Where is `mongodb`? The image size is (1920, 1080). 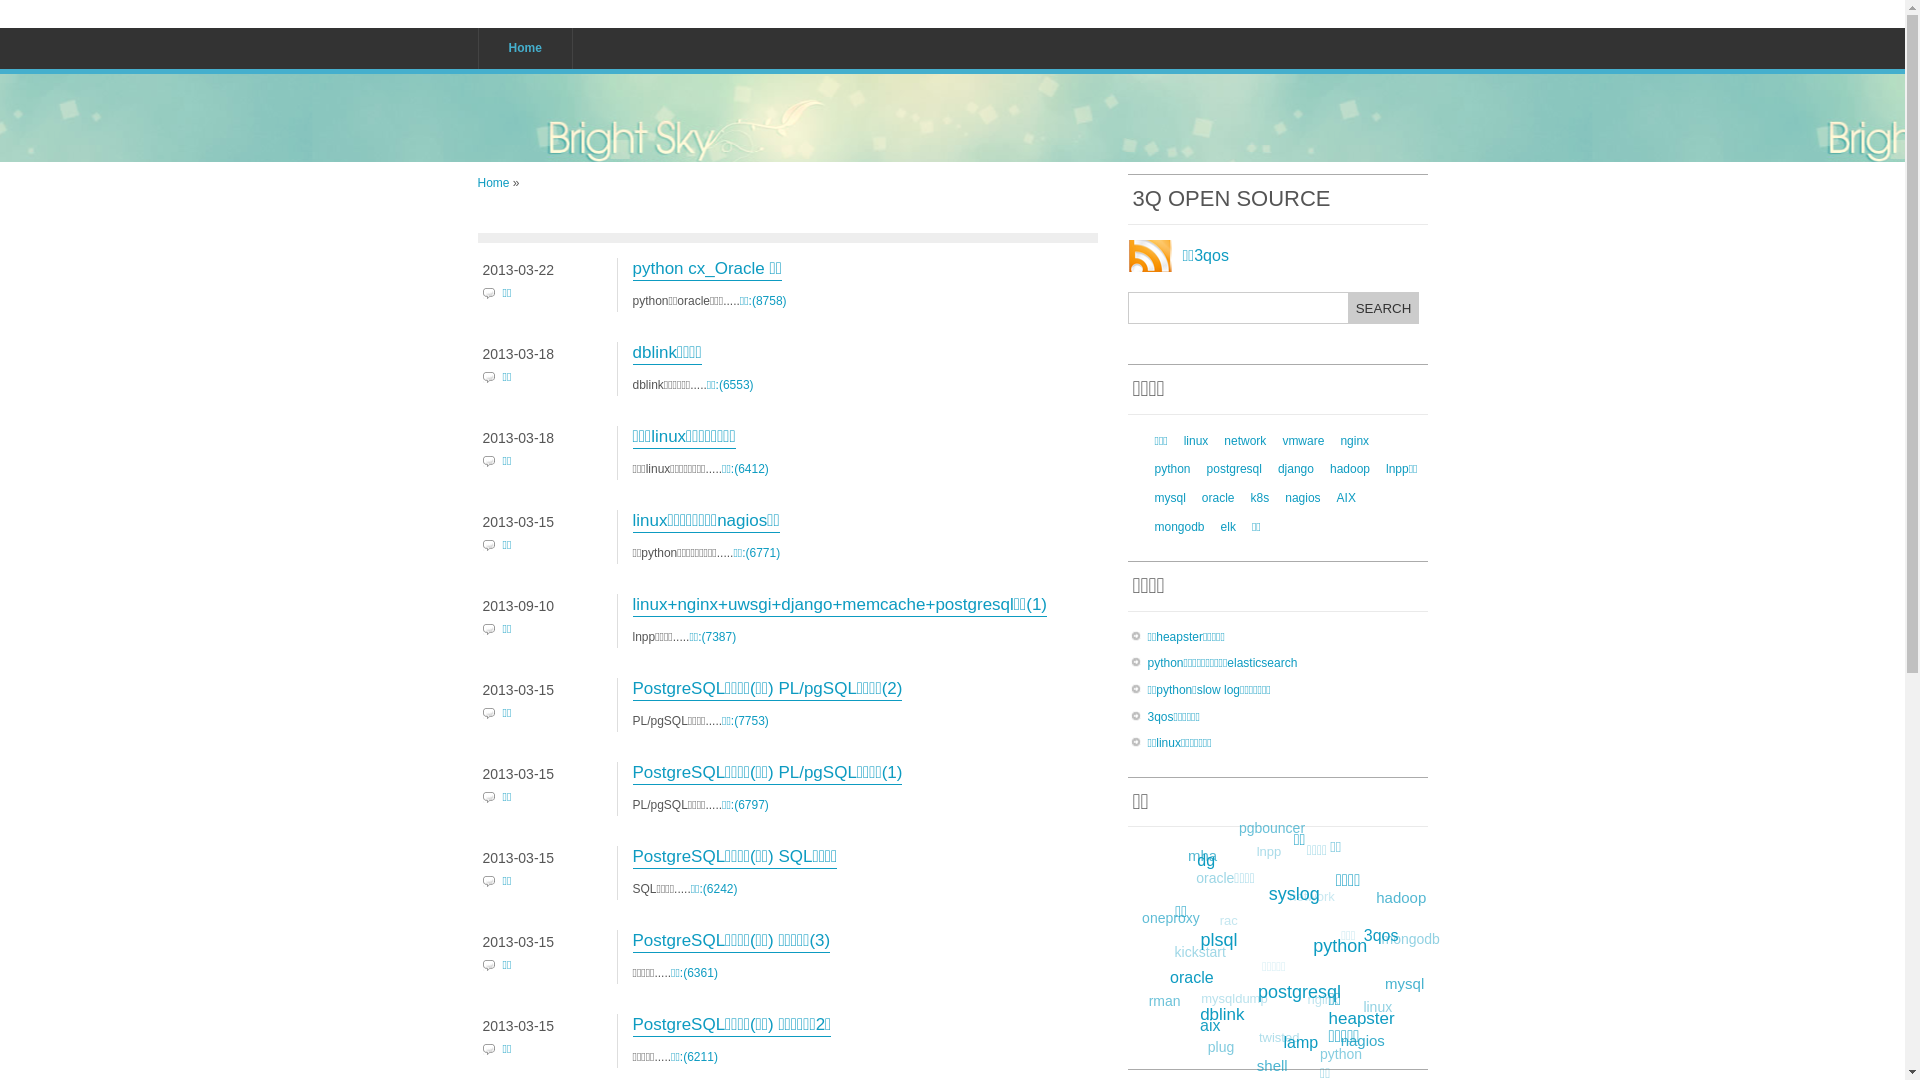 mongodb is located at coordinates (1411, 940).